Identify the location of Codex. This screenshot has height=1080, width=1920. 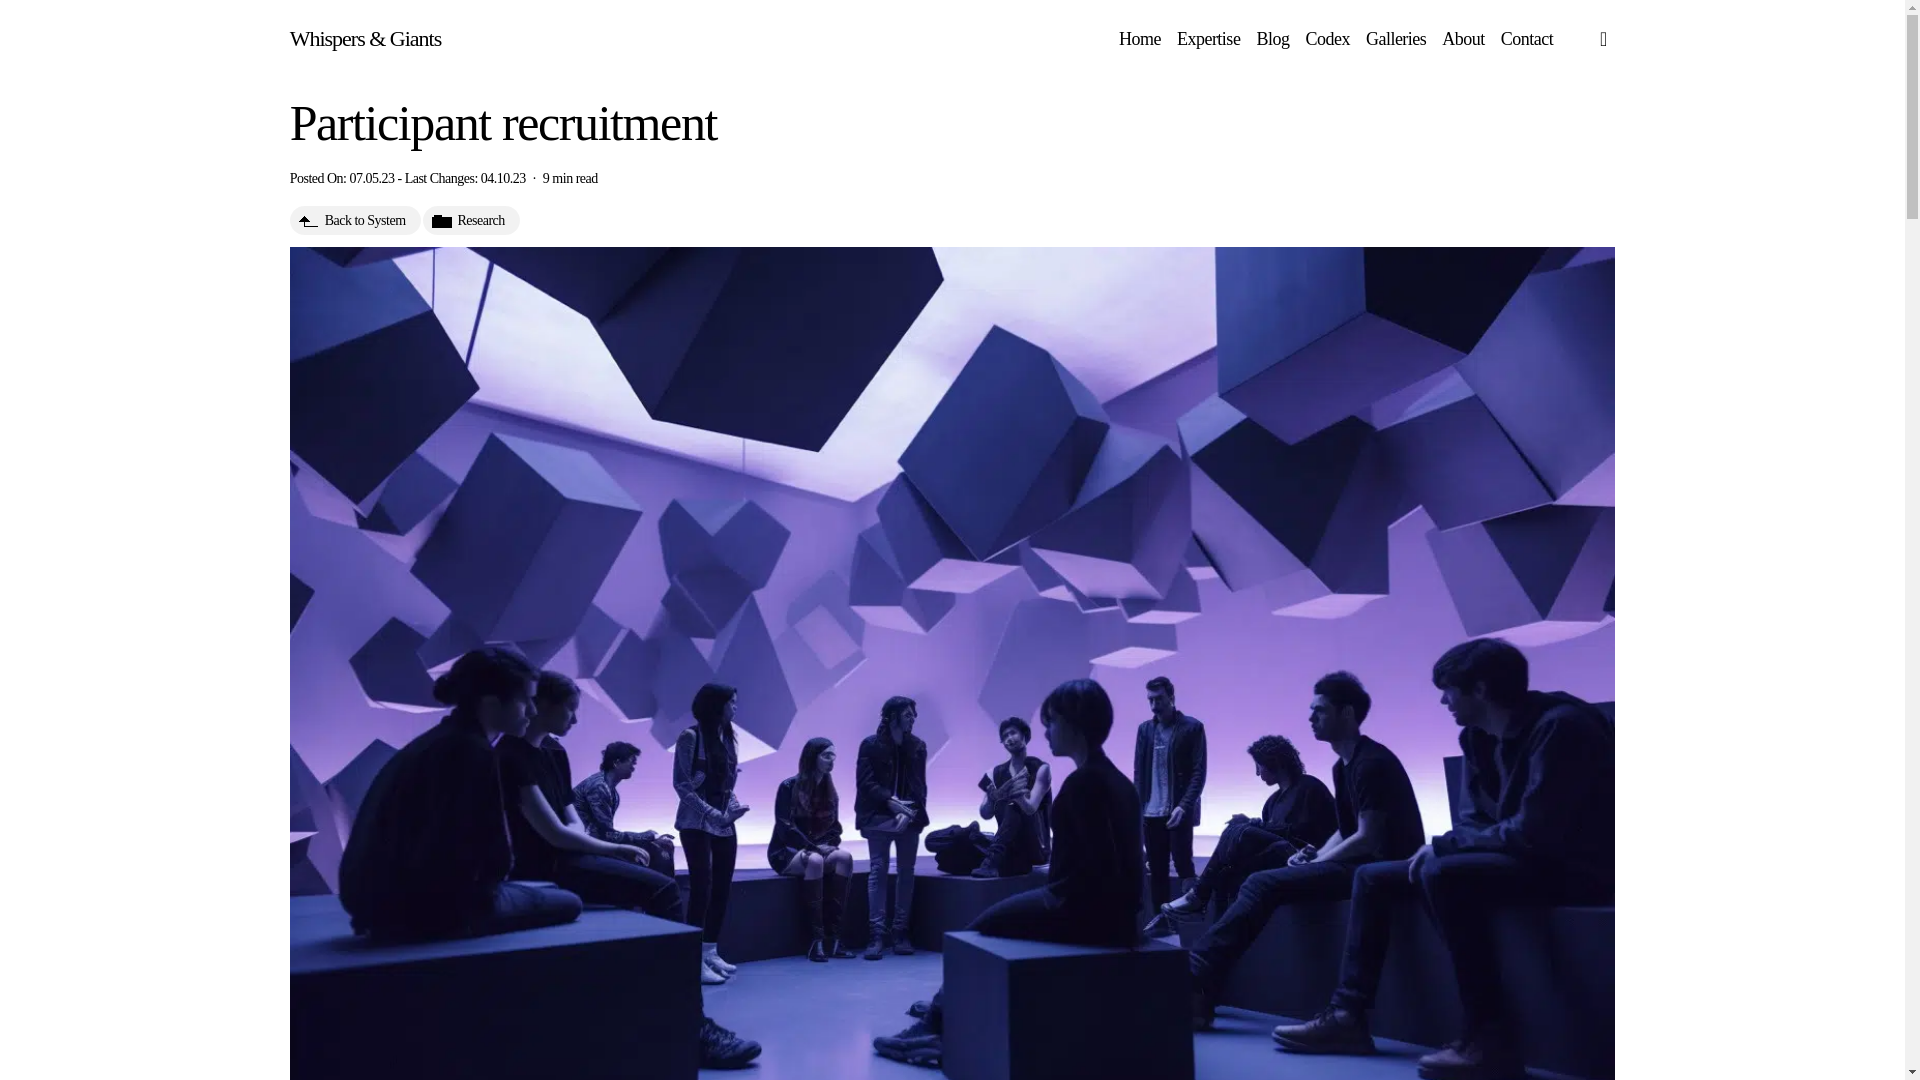
(1327, 38).